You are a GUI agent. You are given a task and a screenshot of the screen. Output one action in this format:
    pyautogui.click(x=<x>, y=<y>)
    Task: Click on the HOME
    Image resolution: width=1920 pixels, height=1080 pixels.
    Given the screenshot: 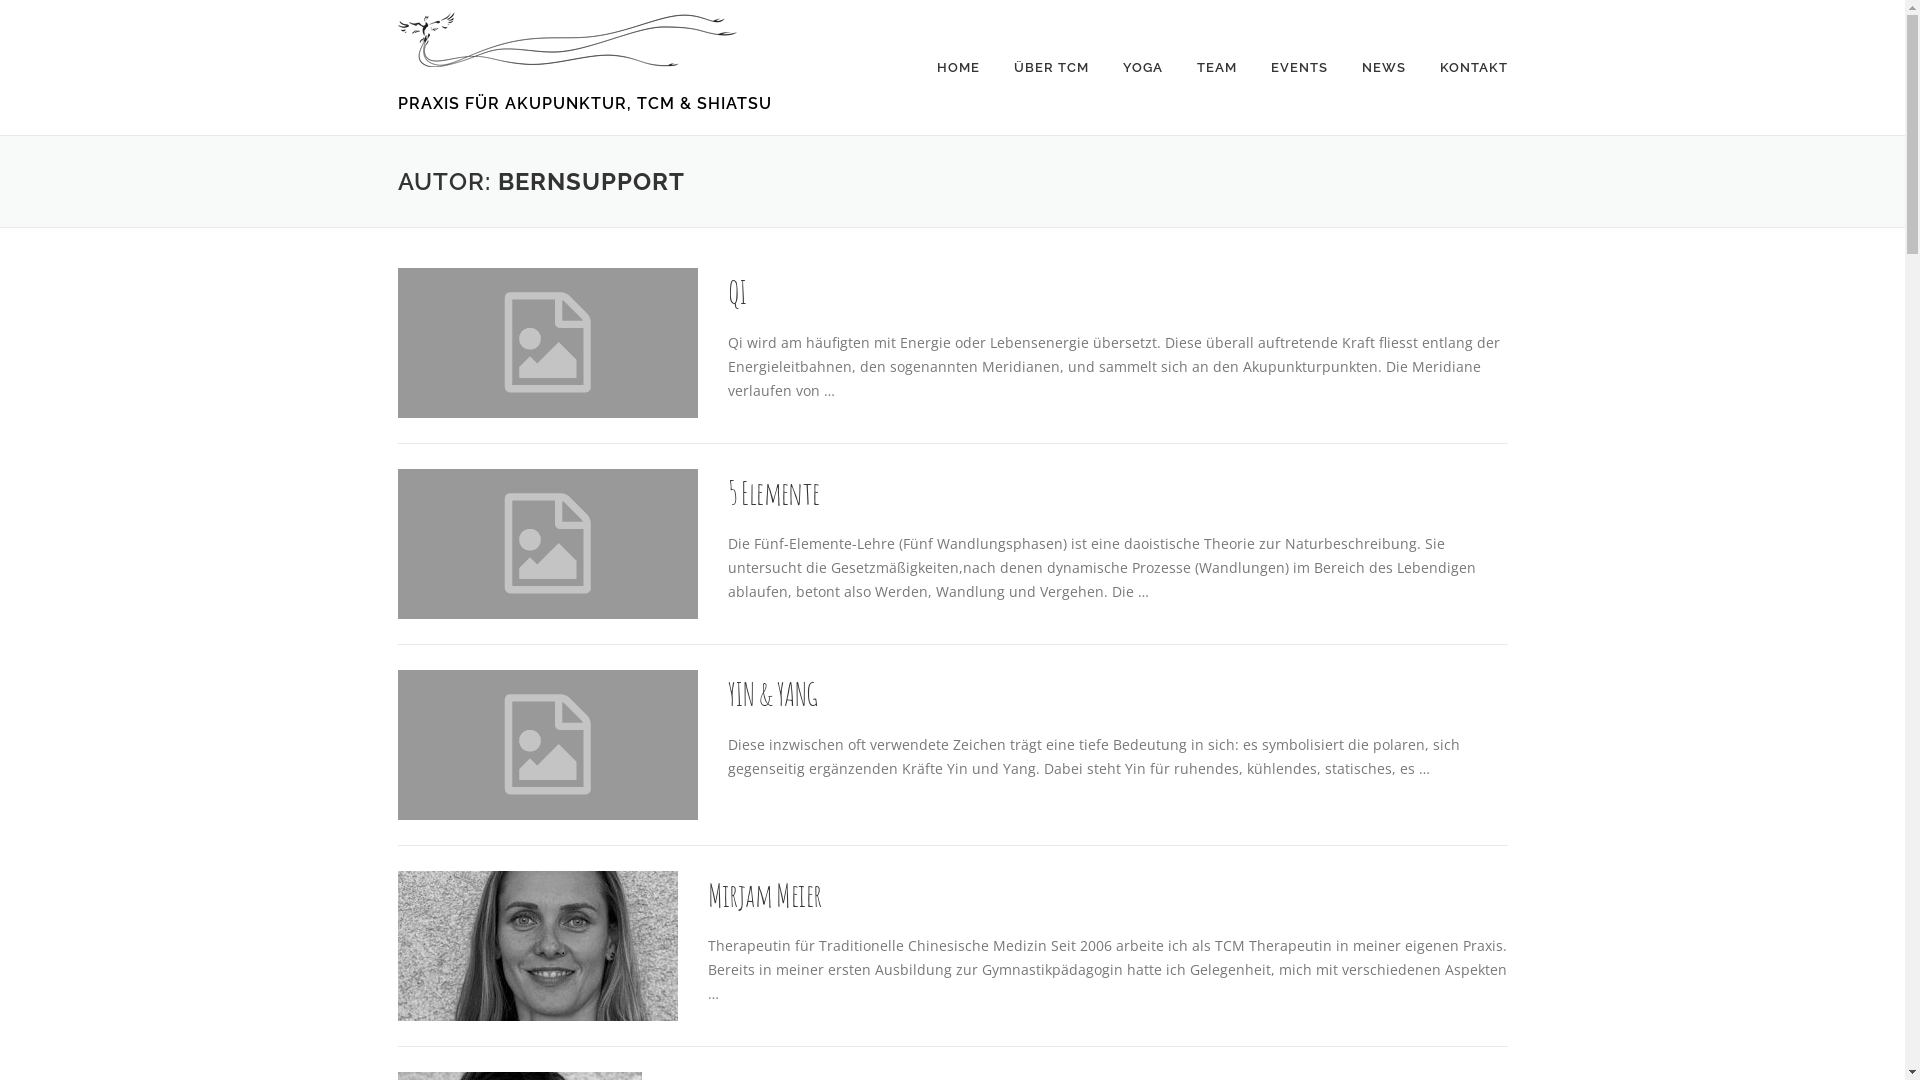 What is the action you would take?
    pyautogui.click(x=958, y=68)
    